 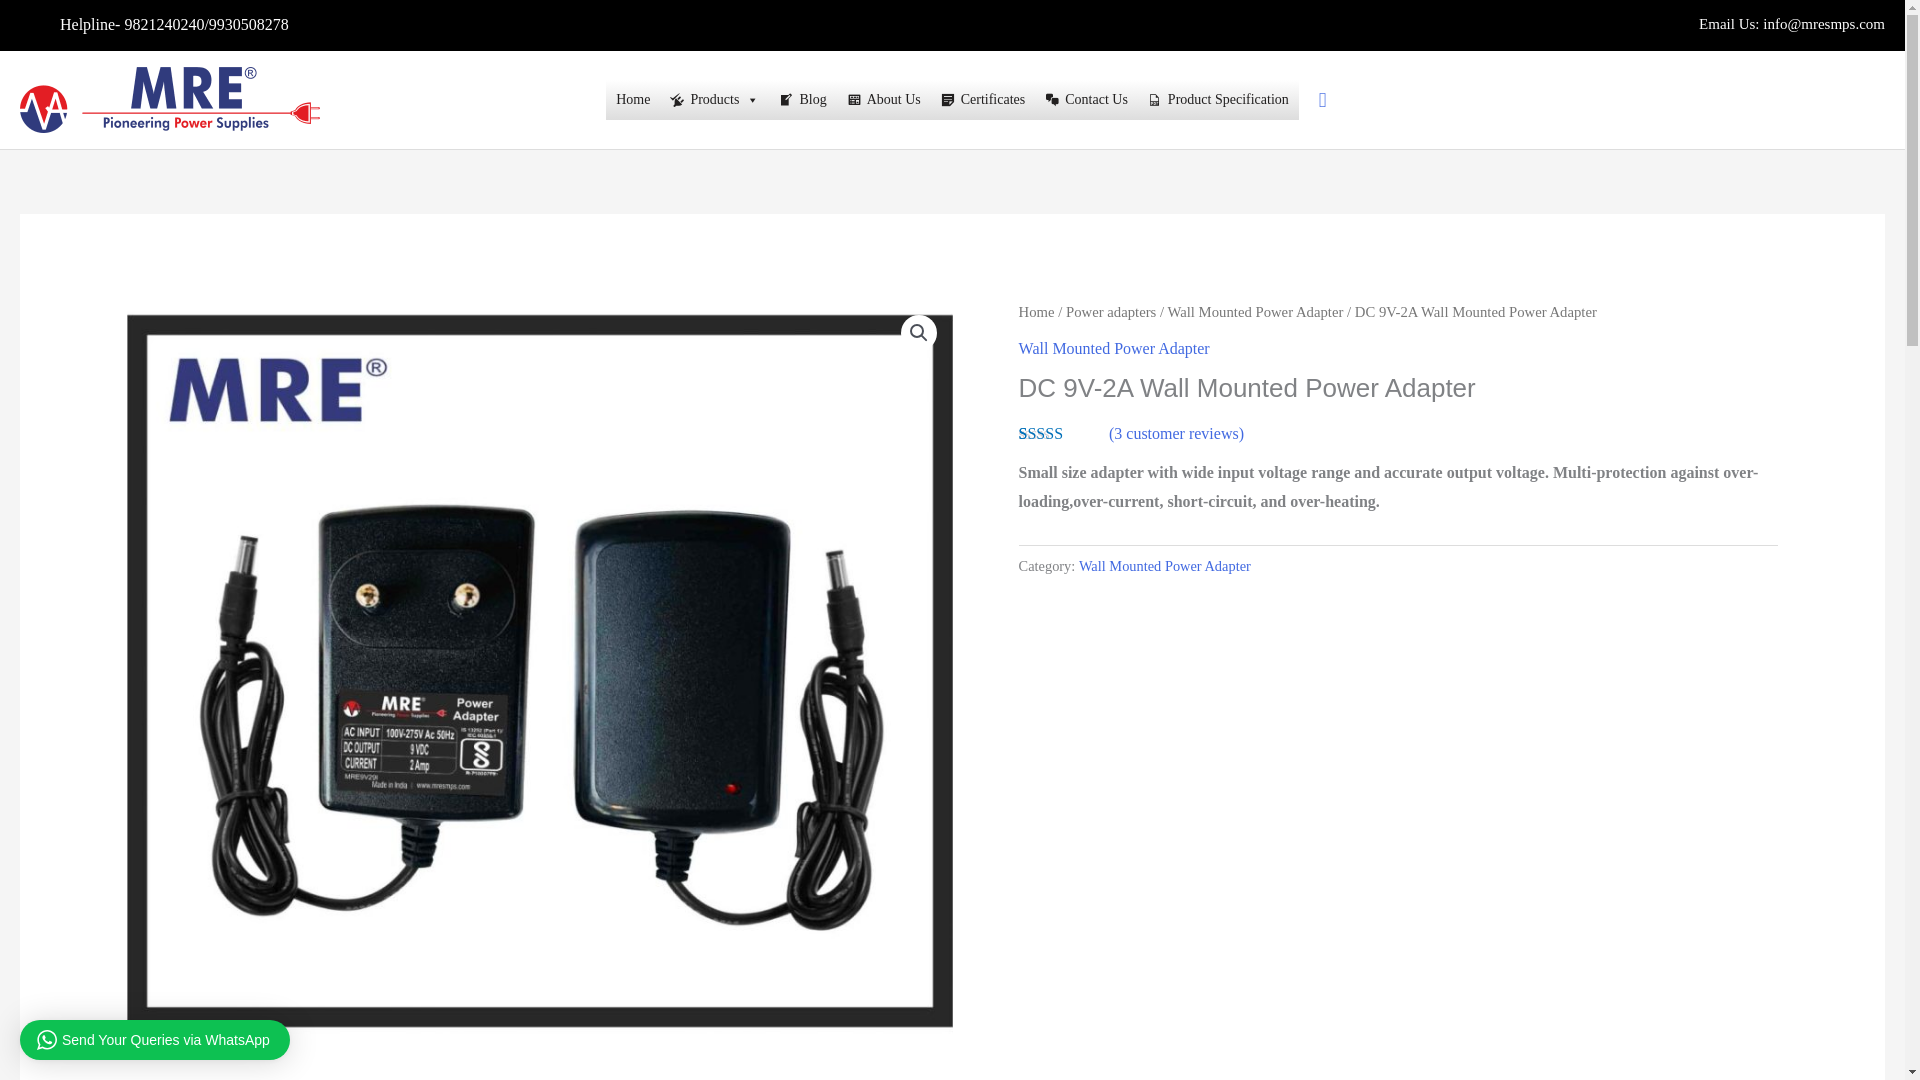 I want to click on Products, so click(x=714, y=99).